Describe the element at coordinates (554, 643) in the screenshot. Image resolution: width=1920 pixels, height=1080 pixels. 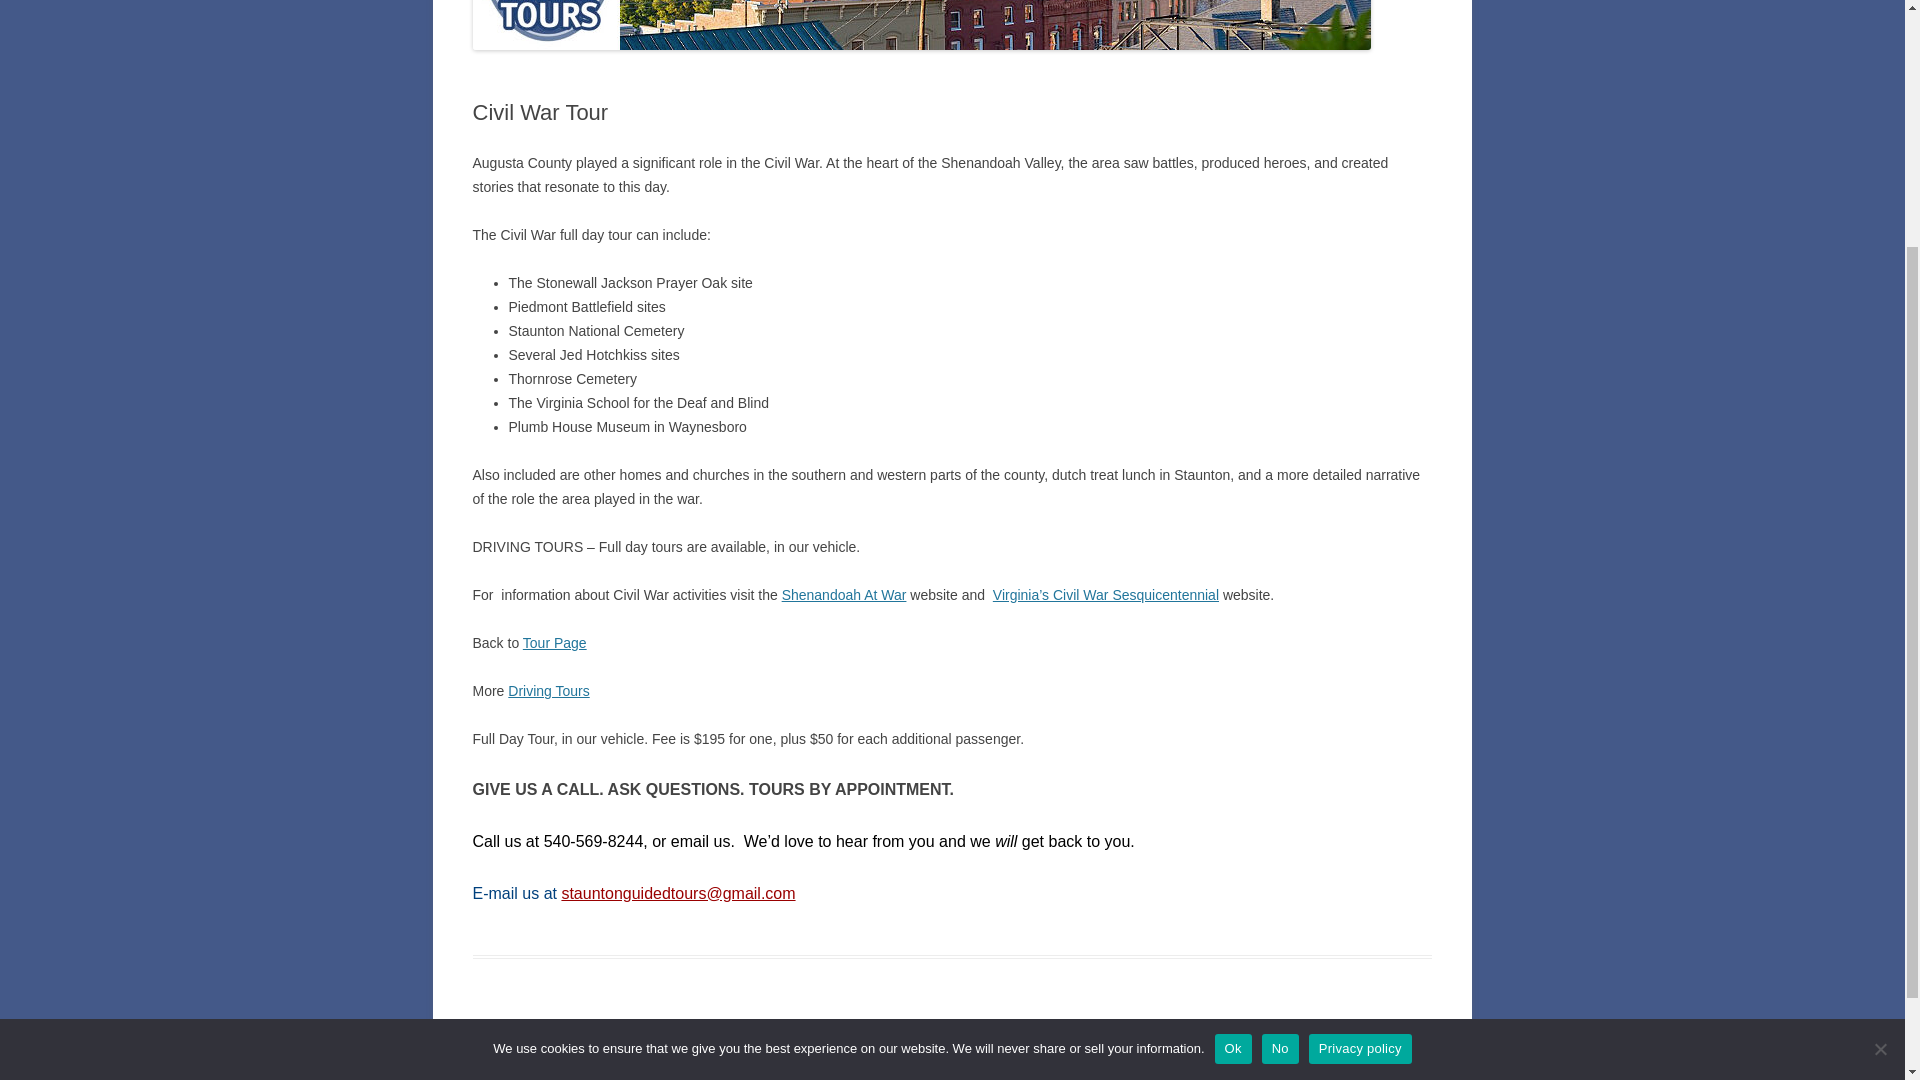
I see `Tour Page` at that location.